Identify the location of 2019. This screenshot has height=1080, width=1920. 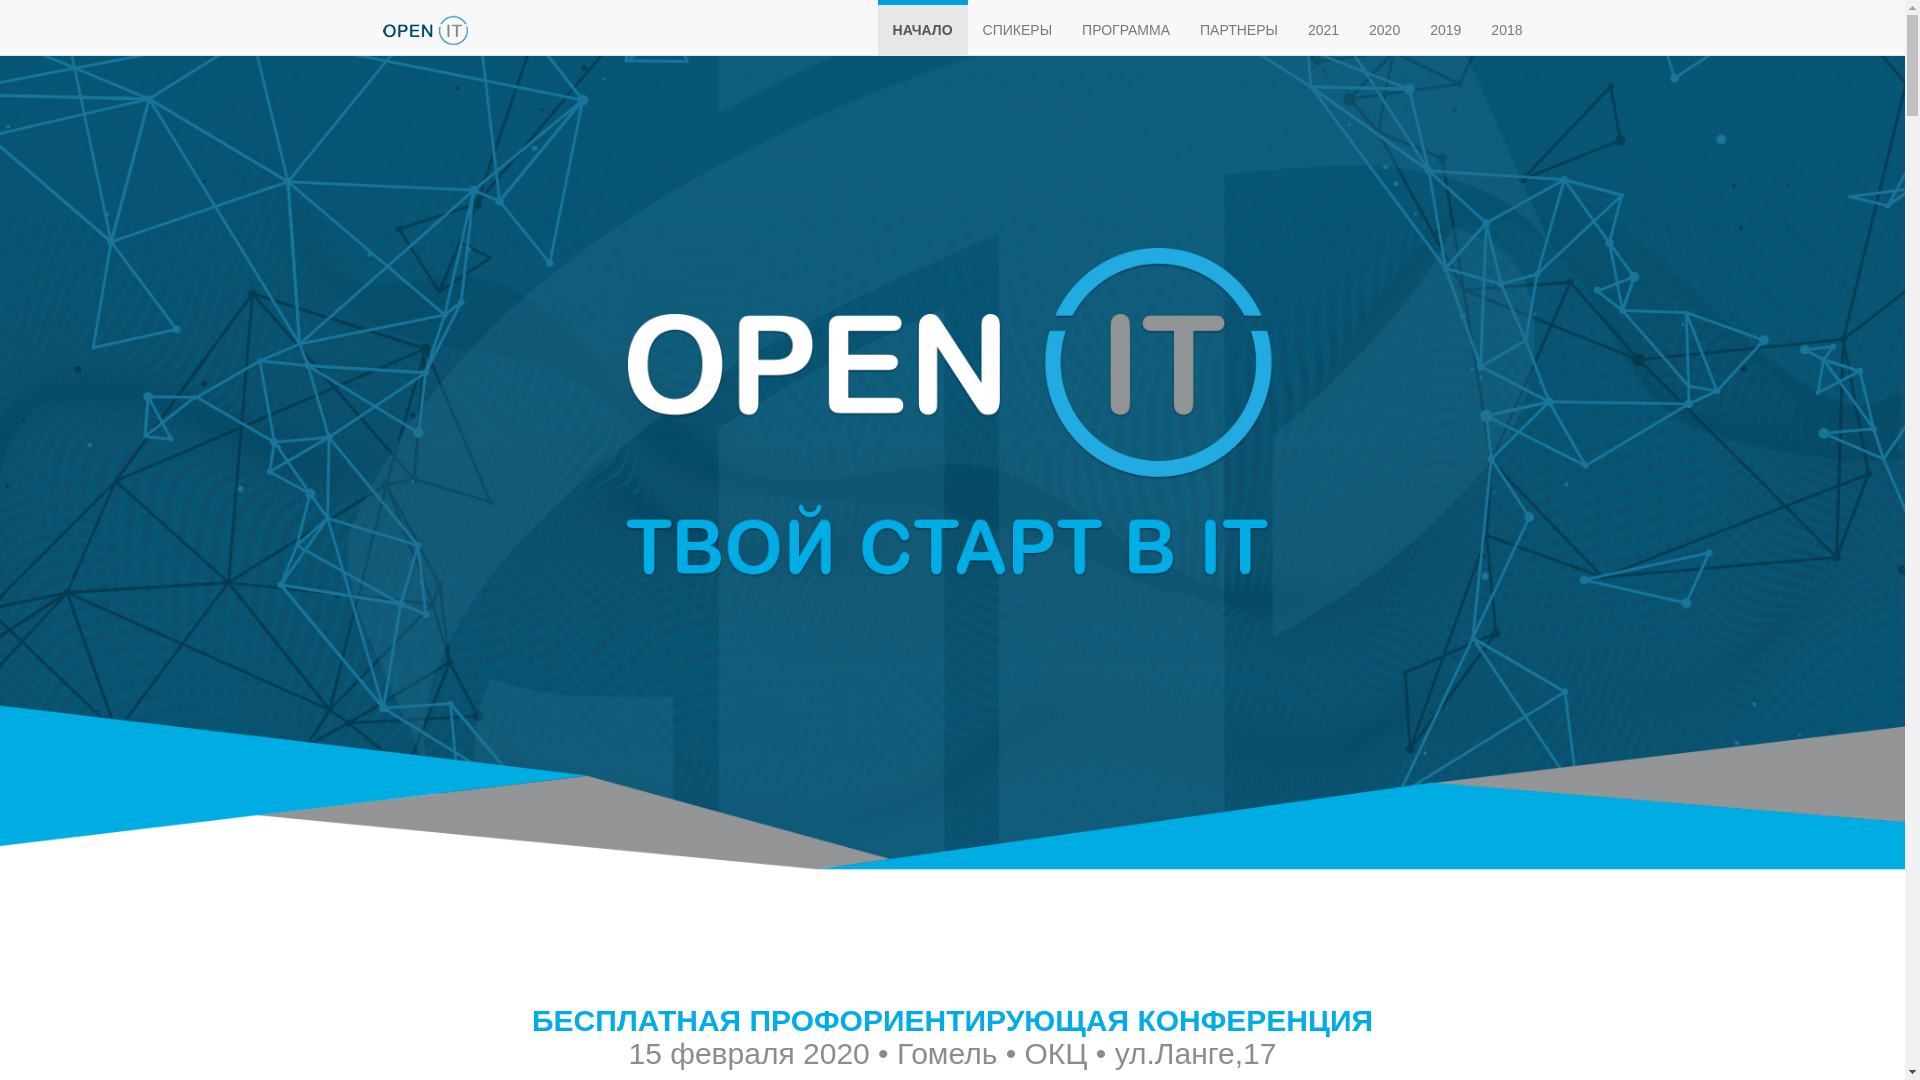
(1446, 28).